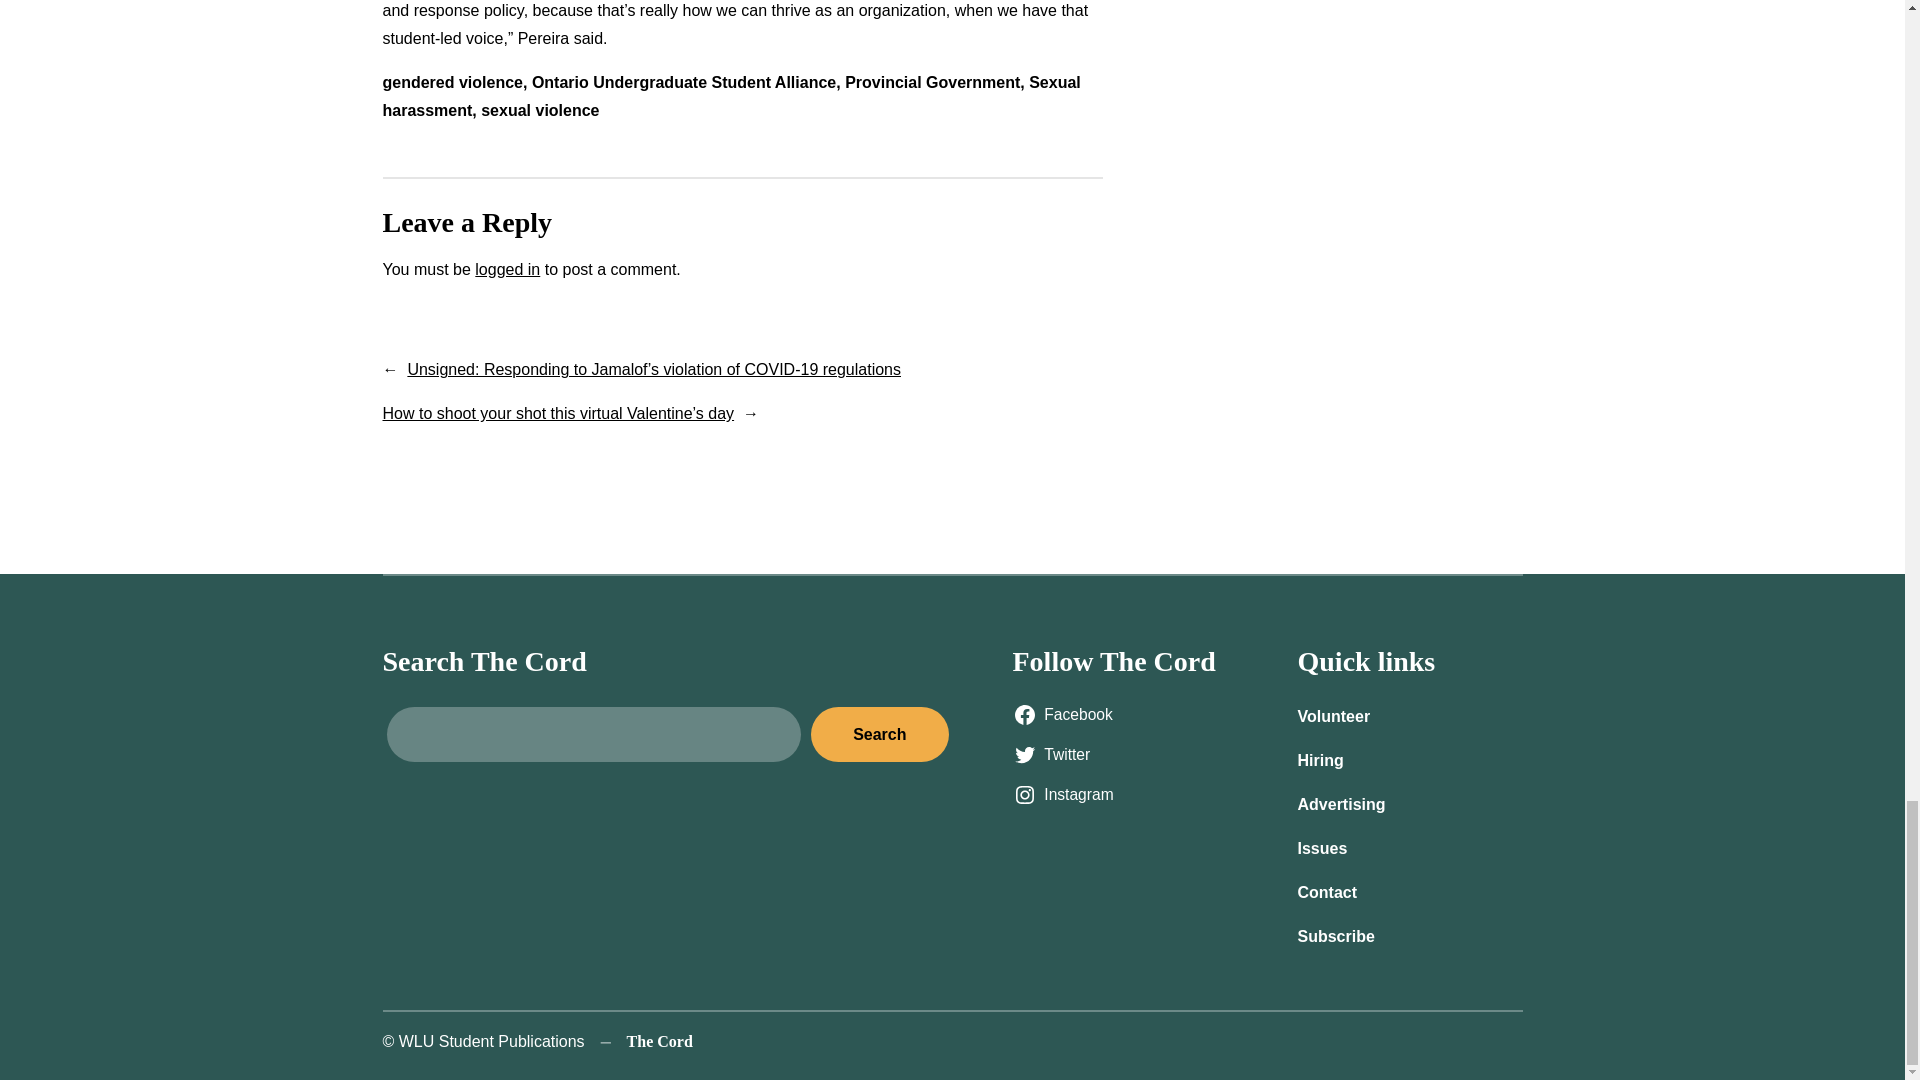 Image resolution: width=1920 pixels, height=1080 pixels. Describe the element at coordinates (452, 82) in the screenshot. I see `gendered violence` at that location.